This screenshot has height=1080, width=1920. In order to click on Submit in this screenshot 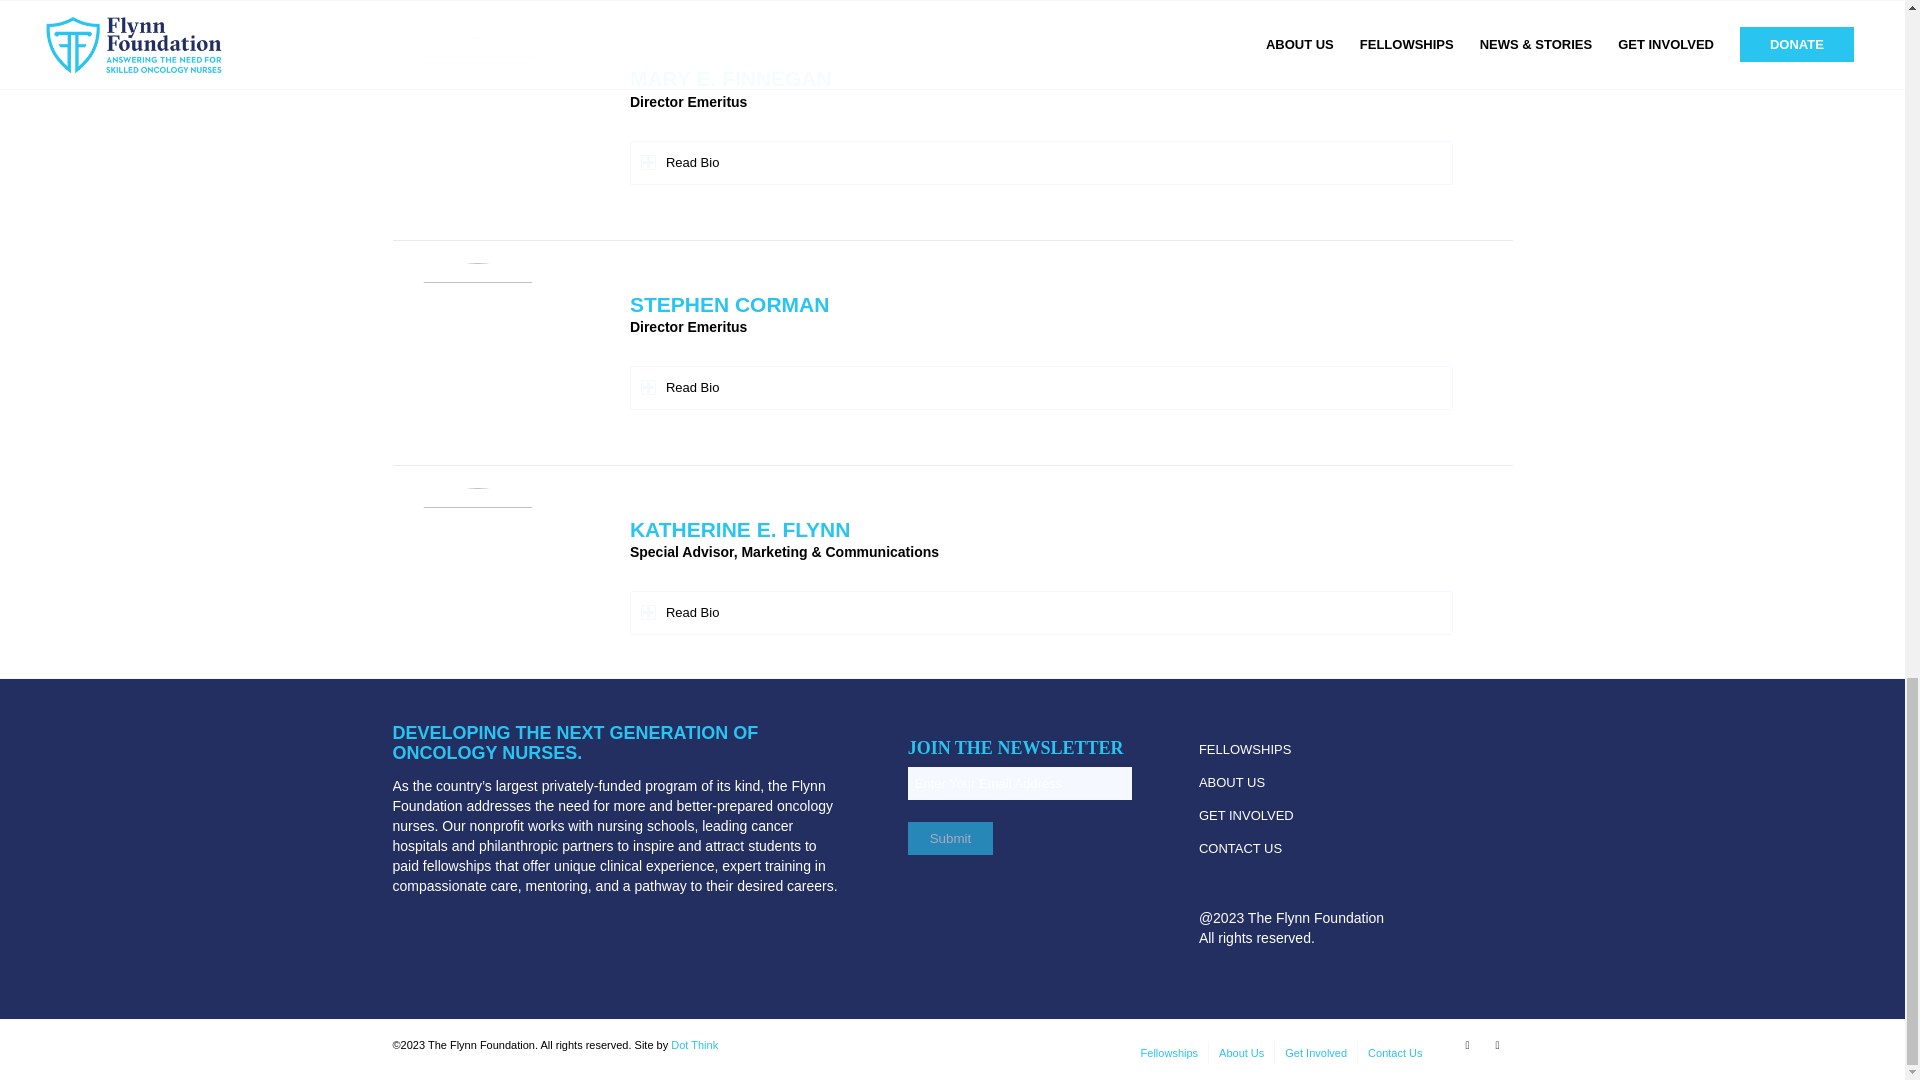, I will do `click(950, 838)`.